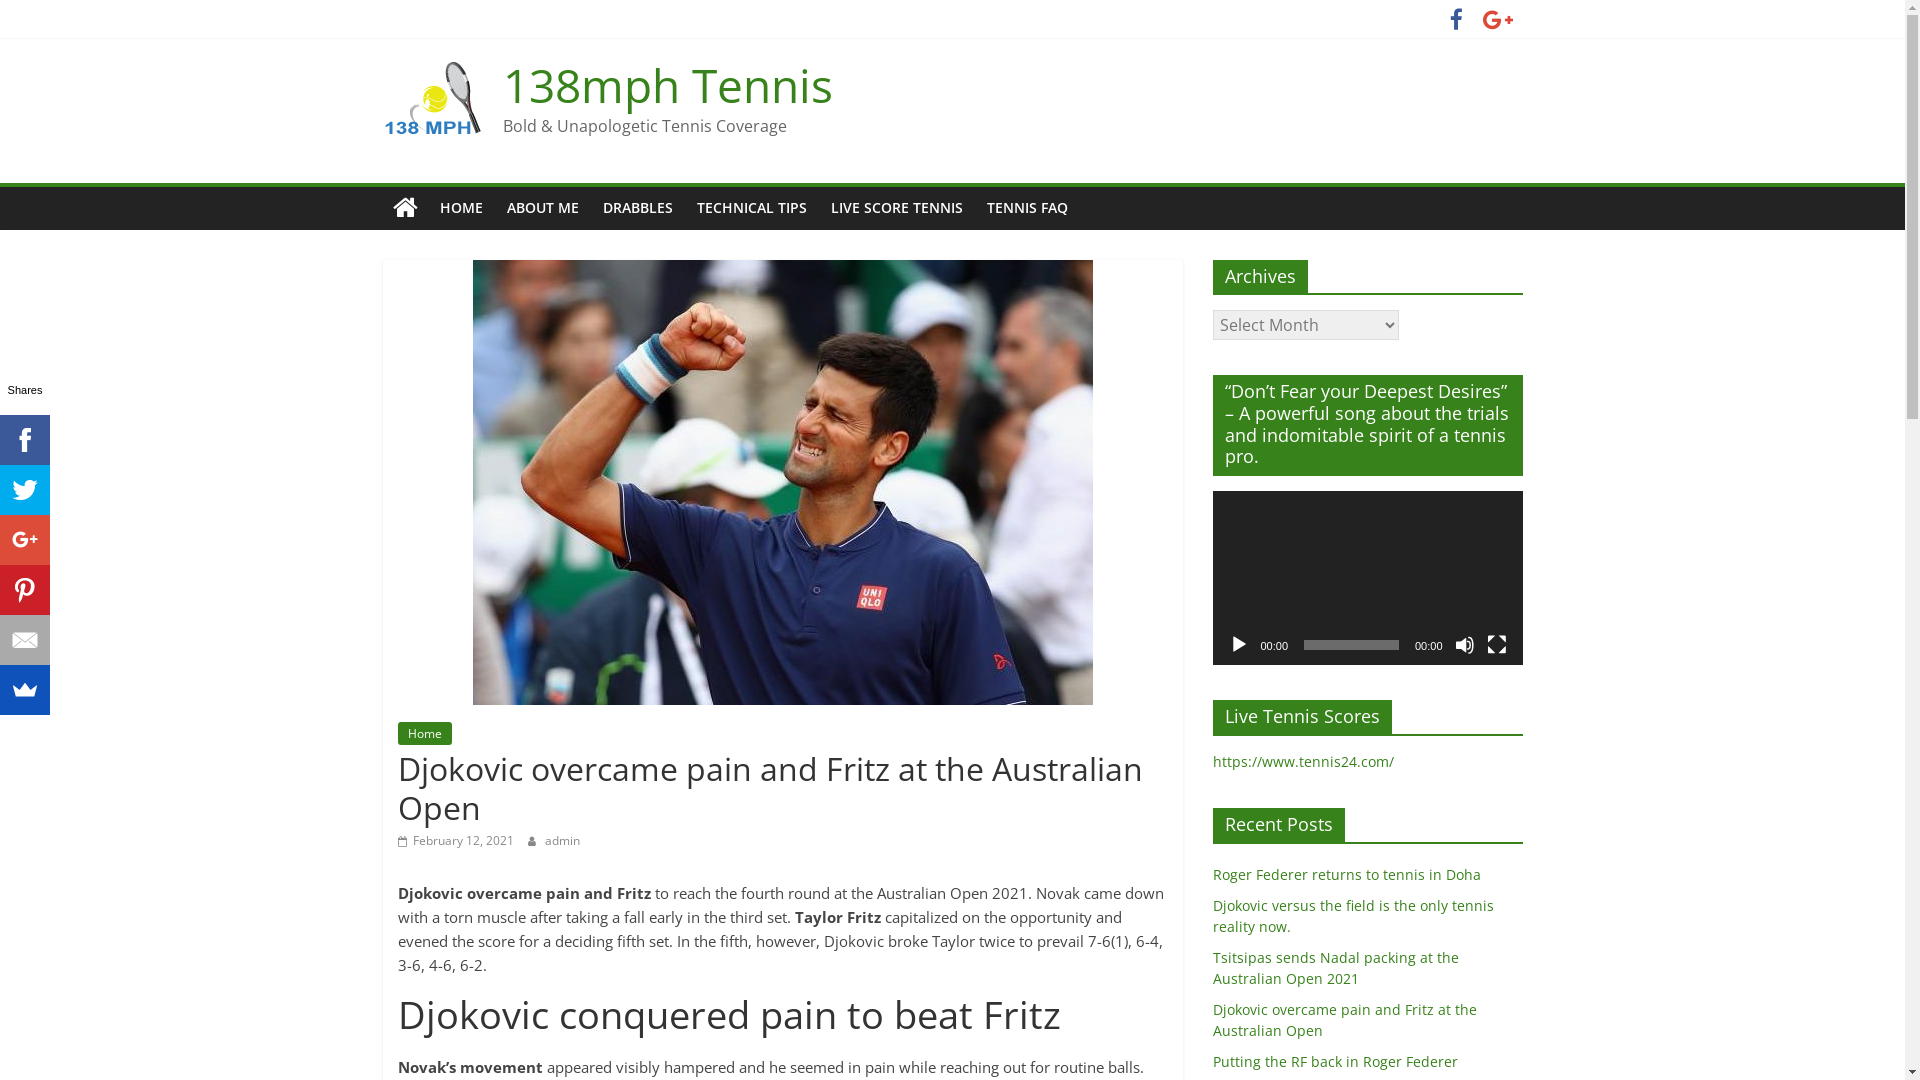 The width and height of the screenshot is (1920, 1080). I want to click on Pinterest, so click(25, 590).